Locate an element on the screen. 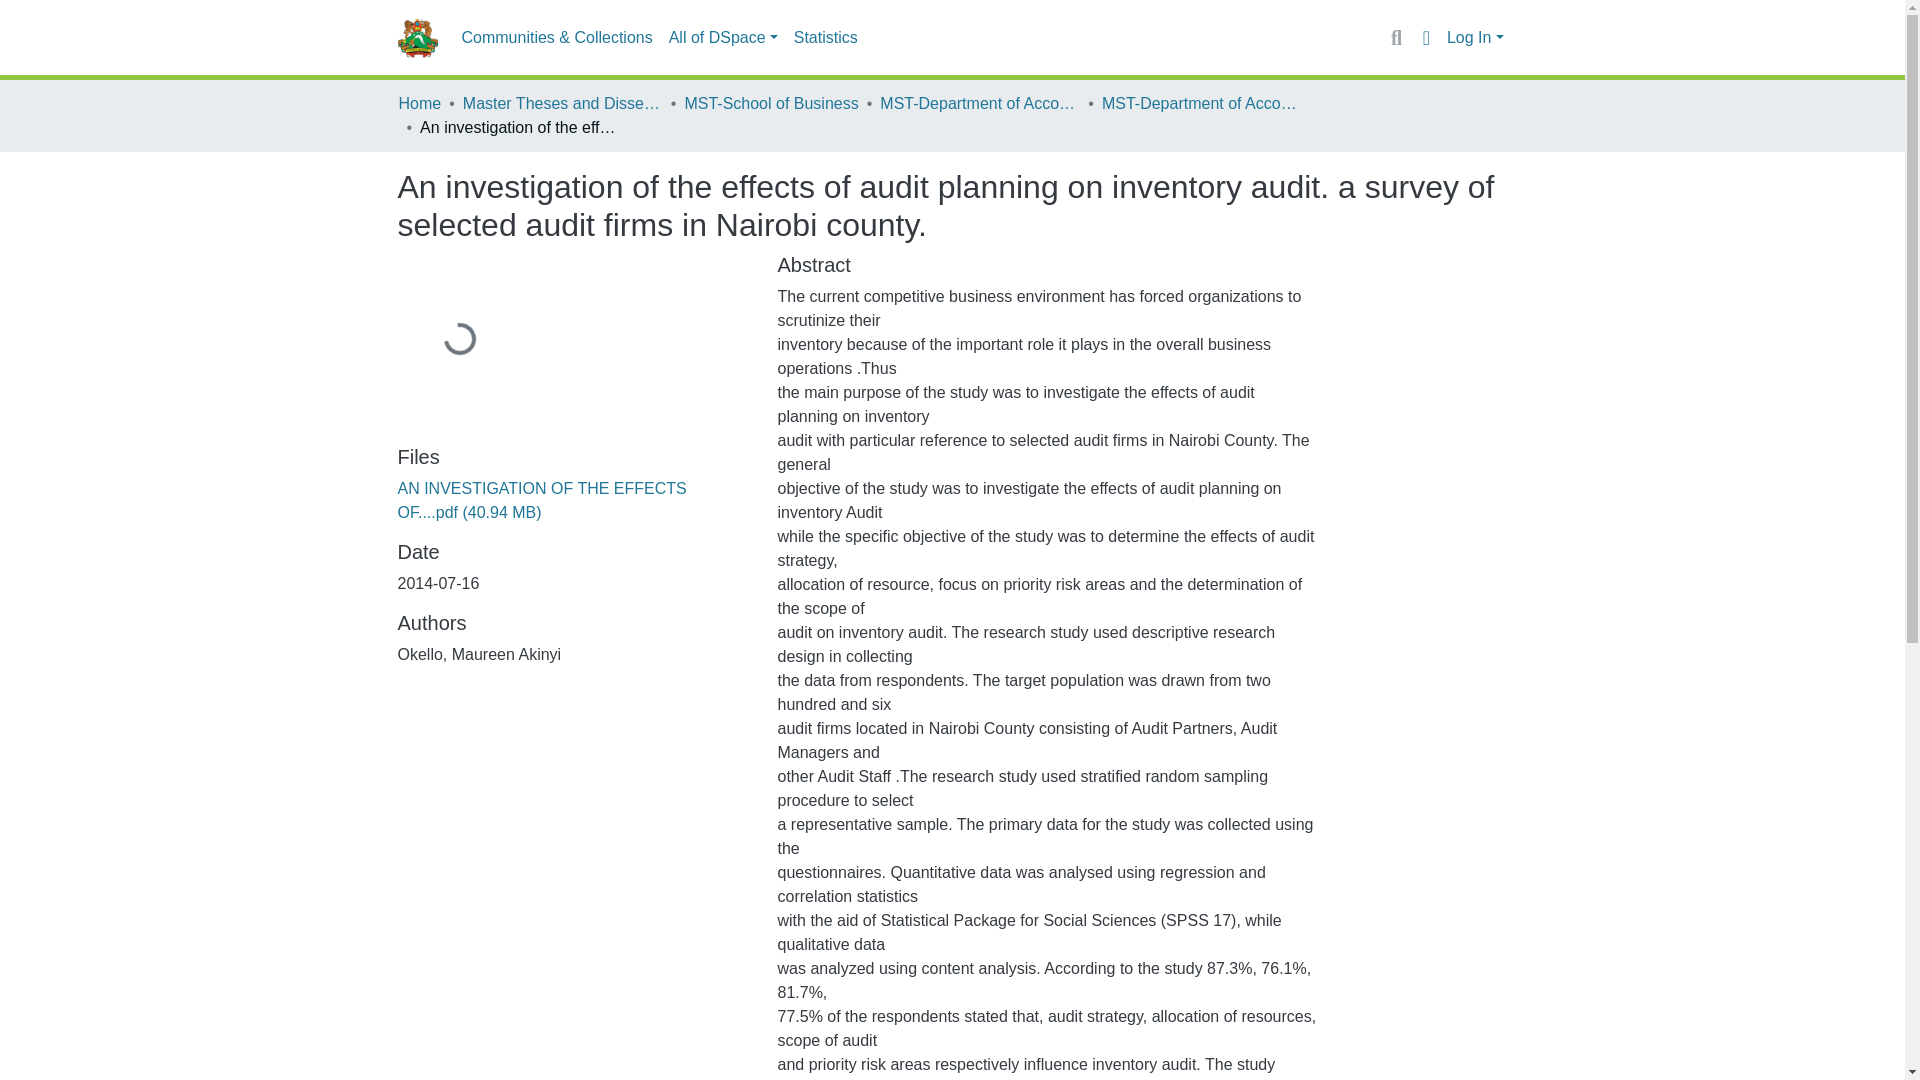  MST-Department of Accounting and Finance is located at coordinates (1202, 103).